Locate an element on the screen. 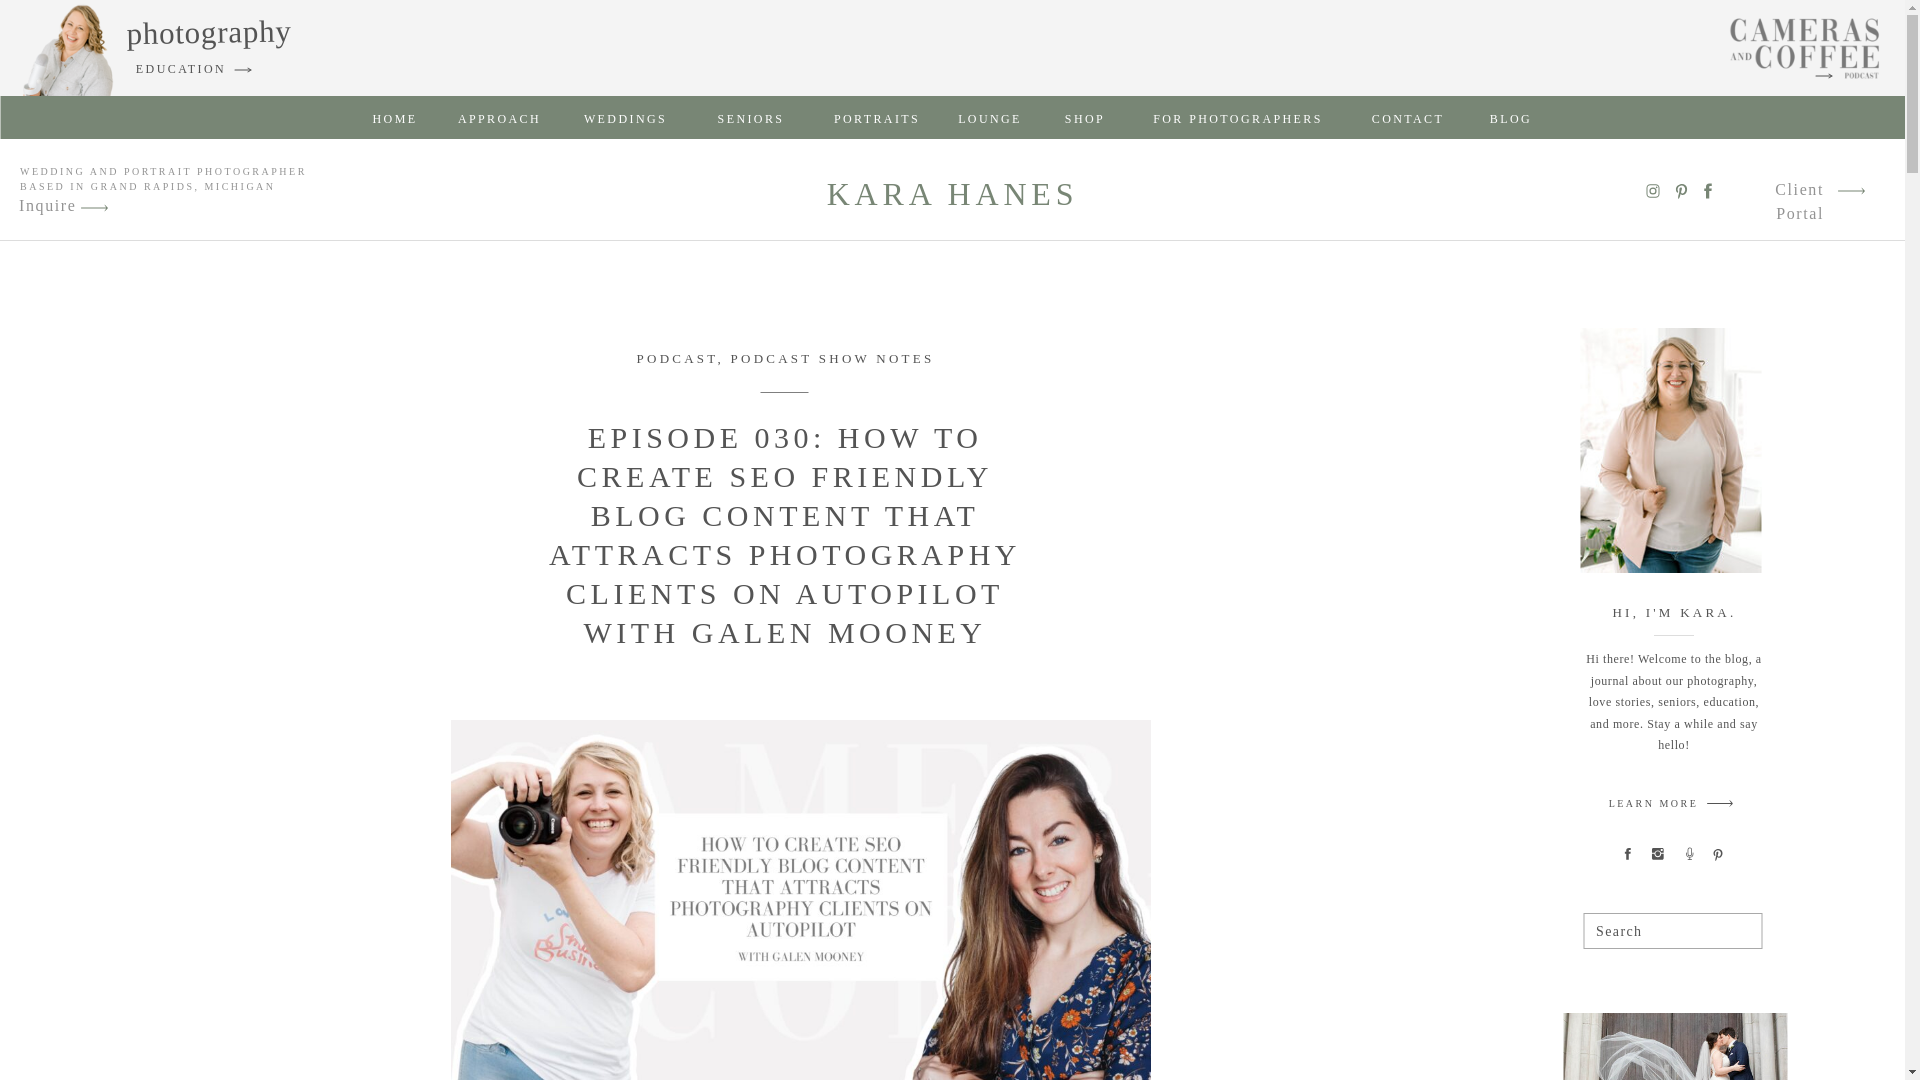  SENIORS is located at coordinates (751, 118).